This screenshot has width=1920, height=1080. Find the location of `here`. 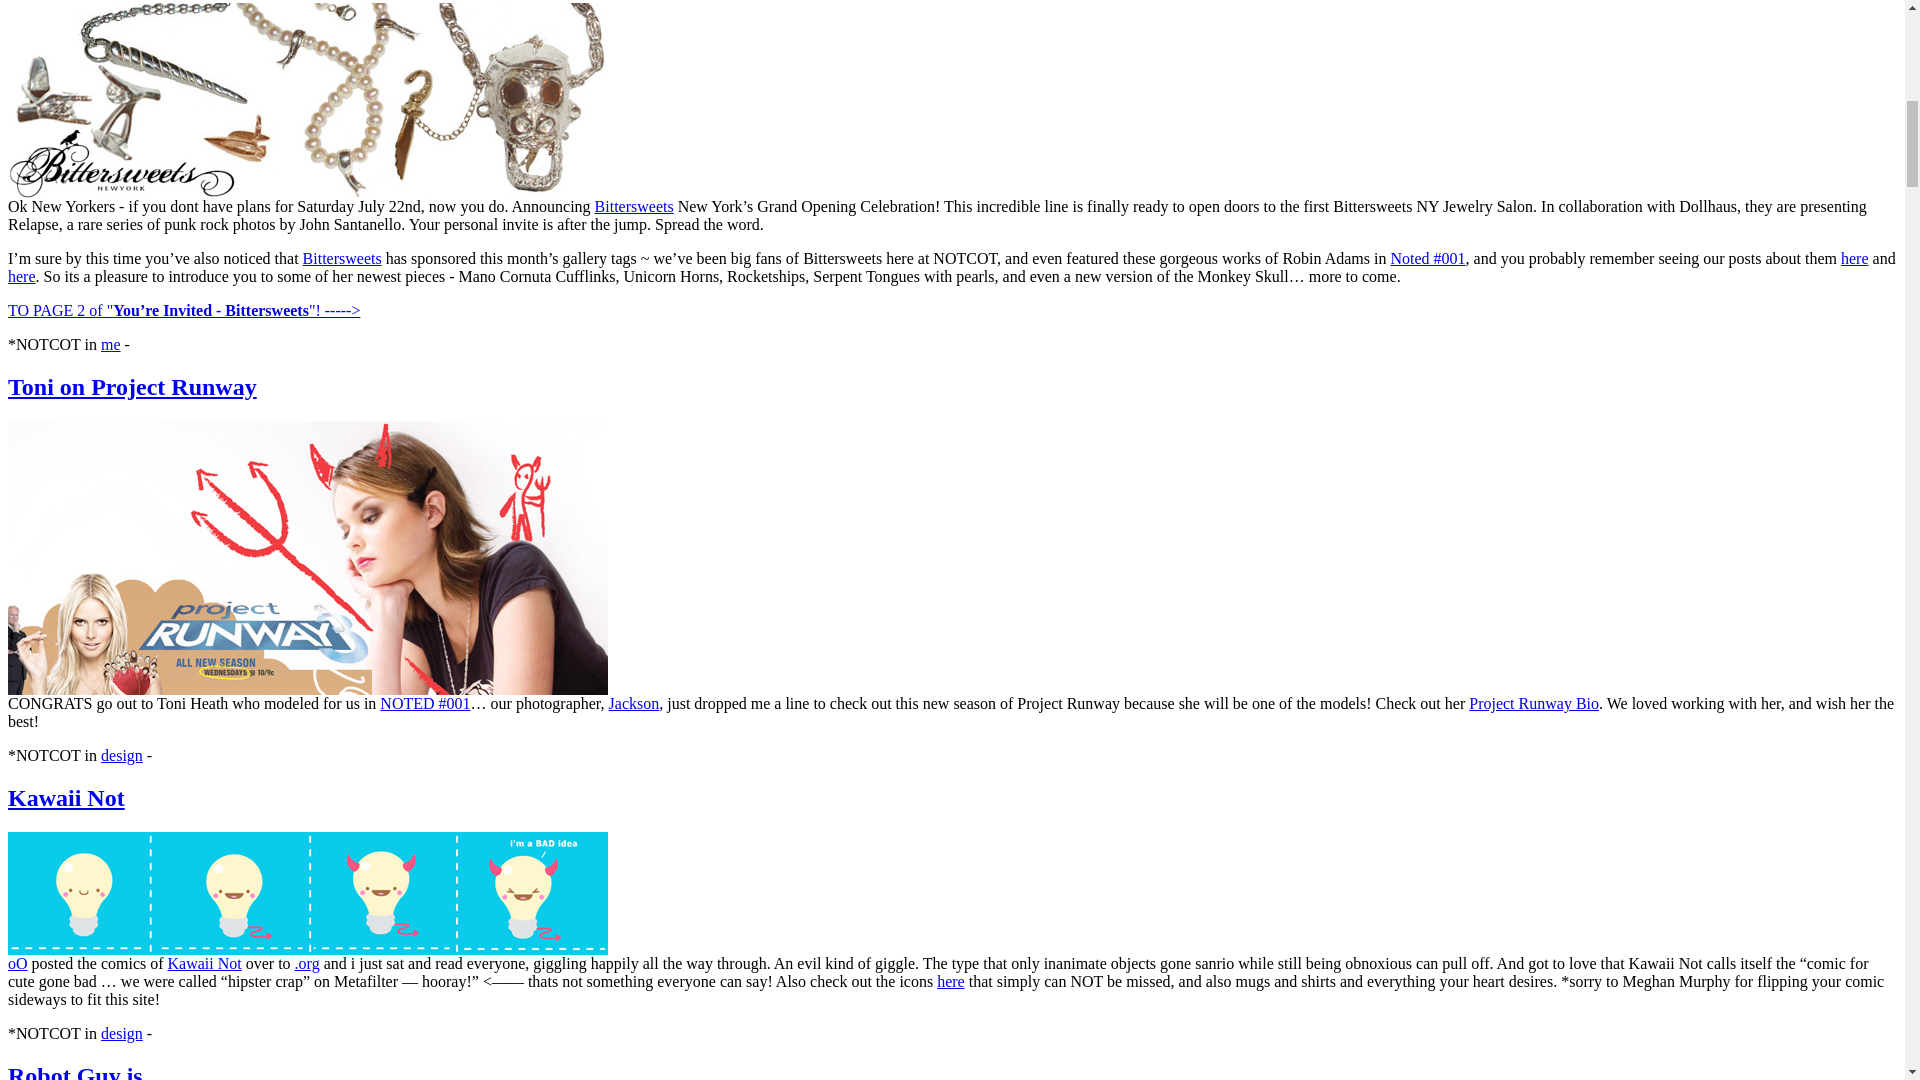

here is located at coordinates (1854, 258).